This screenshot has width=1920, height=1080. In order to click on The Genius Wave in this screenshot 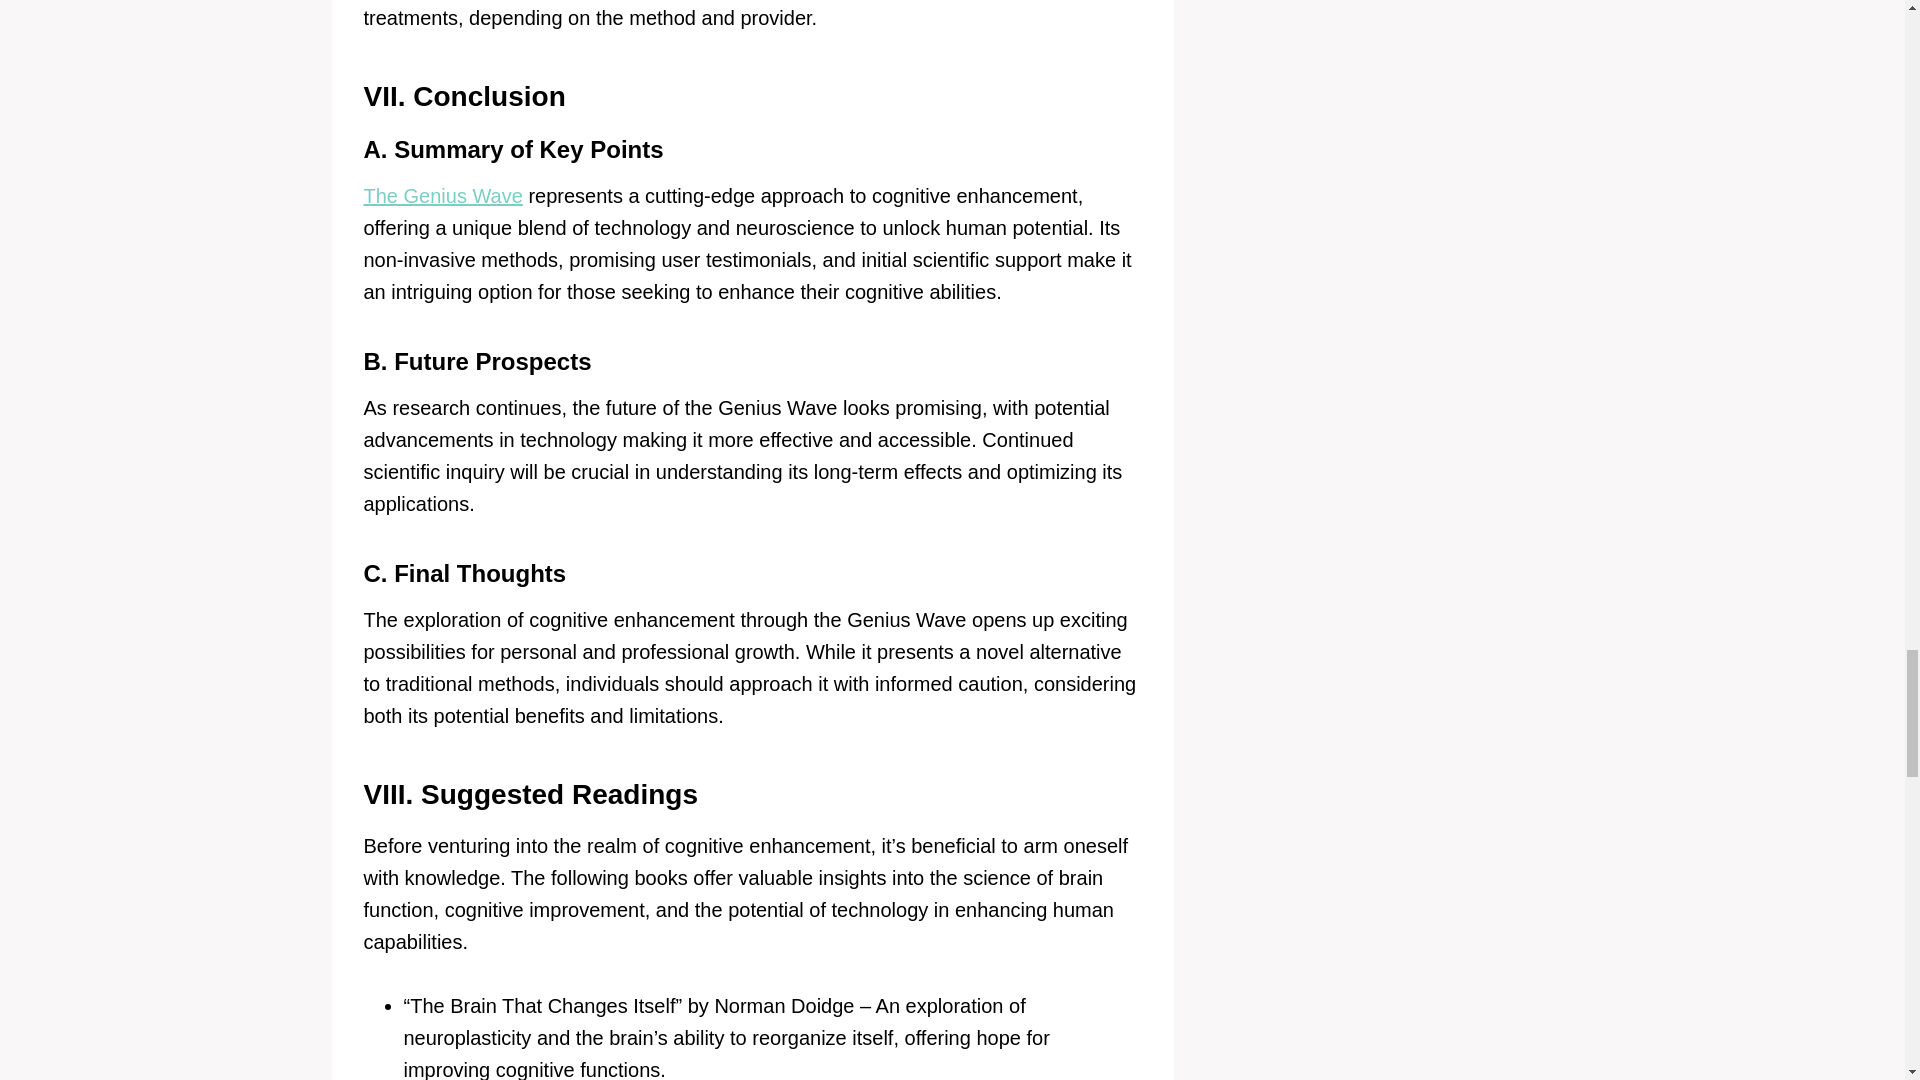, I will do `click(443, 196)`.